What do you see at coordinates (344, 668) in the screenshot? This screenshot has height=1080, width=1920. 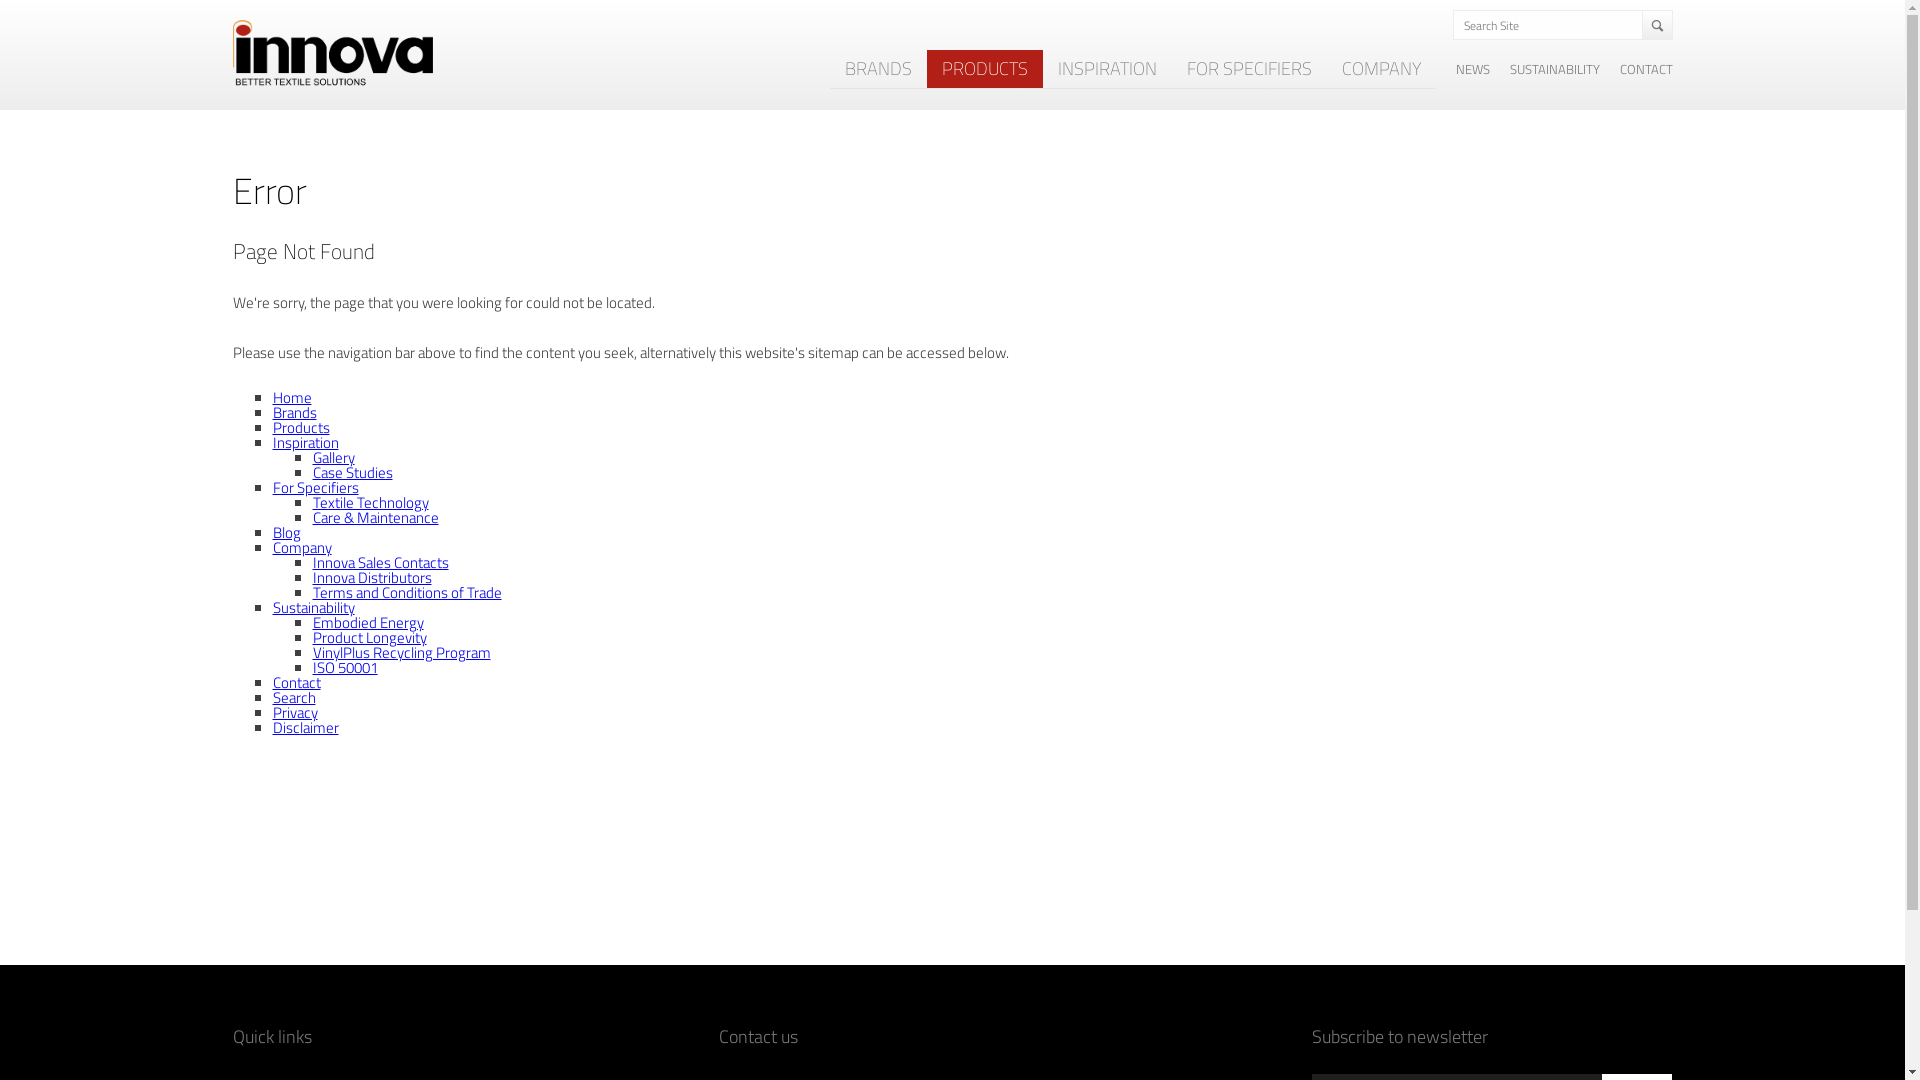 I see `ISO 50001` at bounding box center [344, 668].